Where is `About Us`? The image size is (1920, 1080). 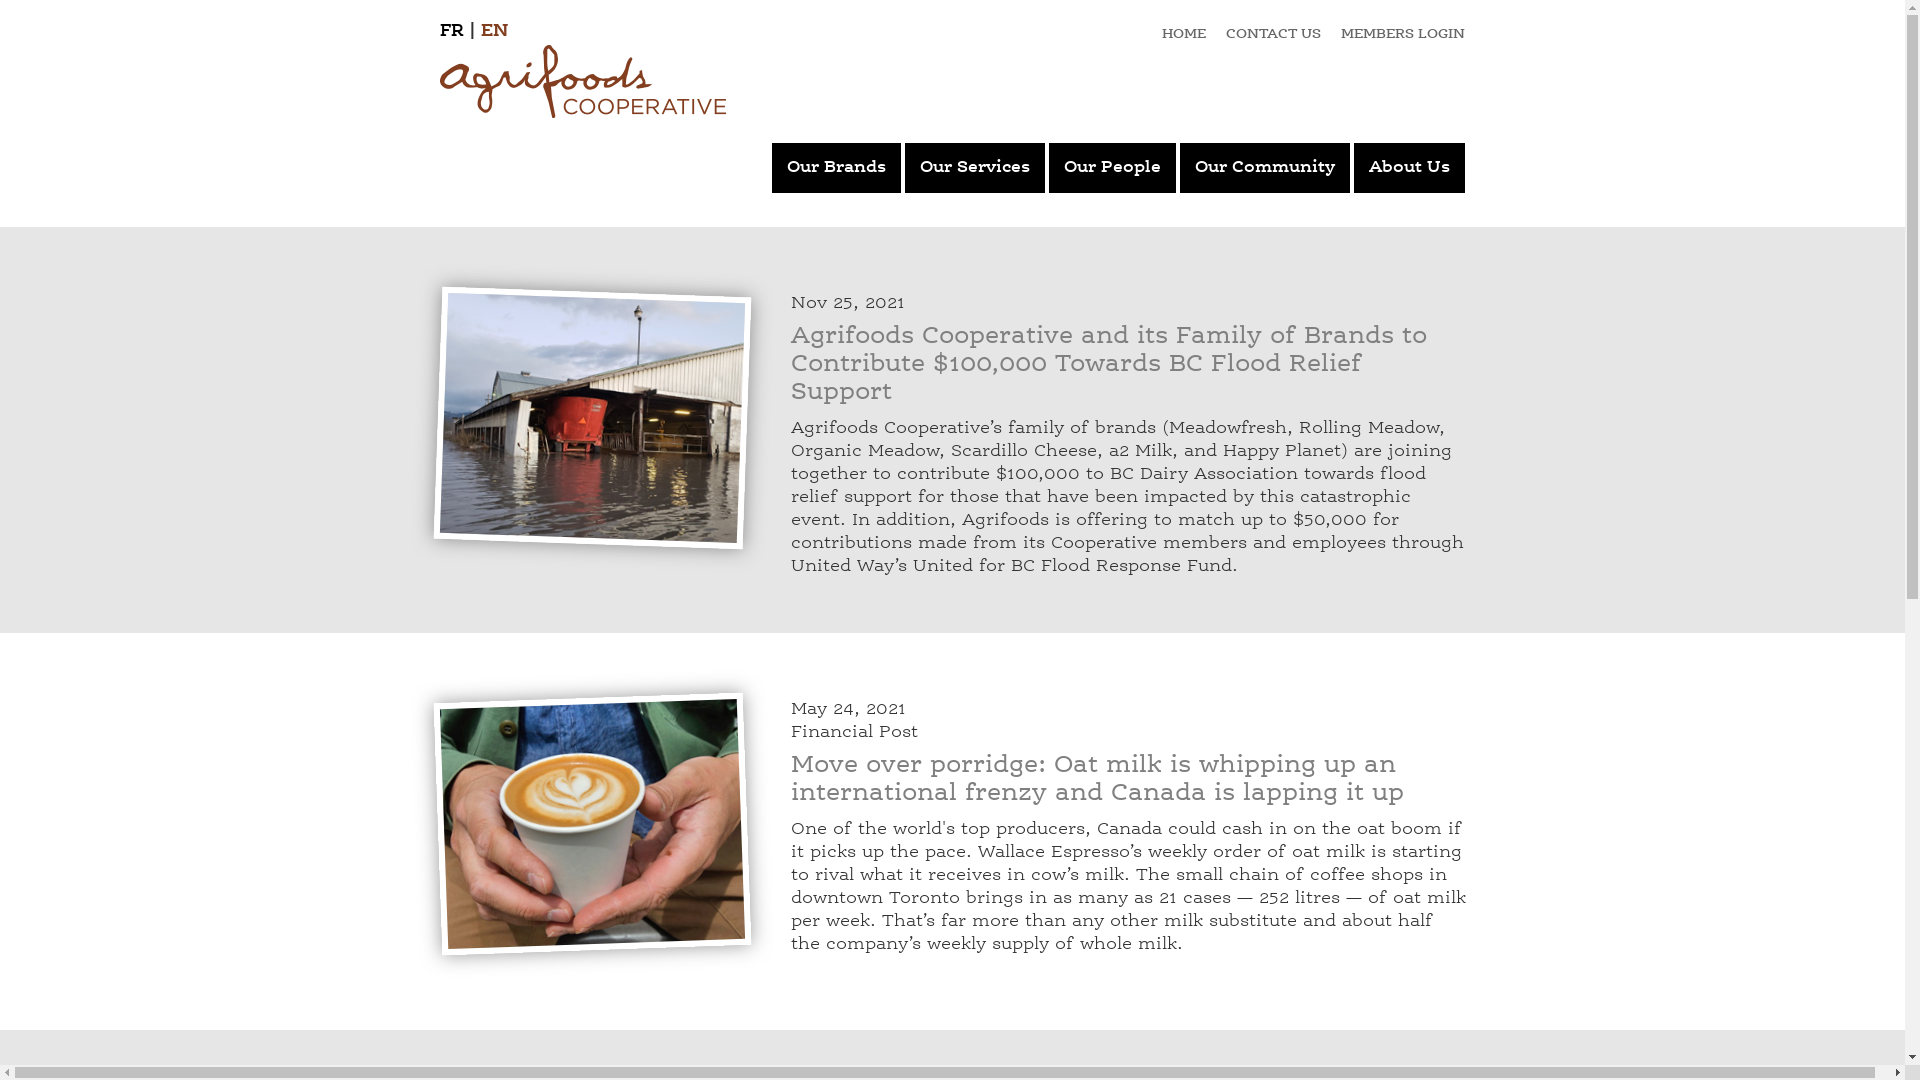 About Us is located at coordinates (1410, 168).